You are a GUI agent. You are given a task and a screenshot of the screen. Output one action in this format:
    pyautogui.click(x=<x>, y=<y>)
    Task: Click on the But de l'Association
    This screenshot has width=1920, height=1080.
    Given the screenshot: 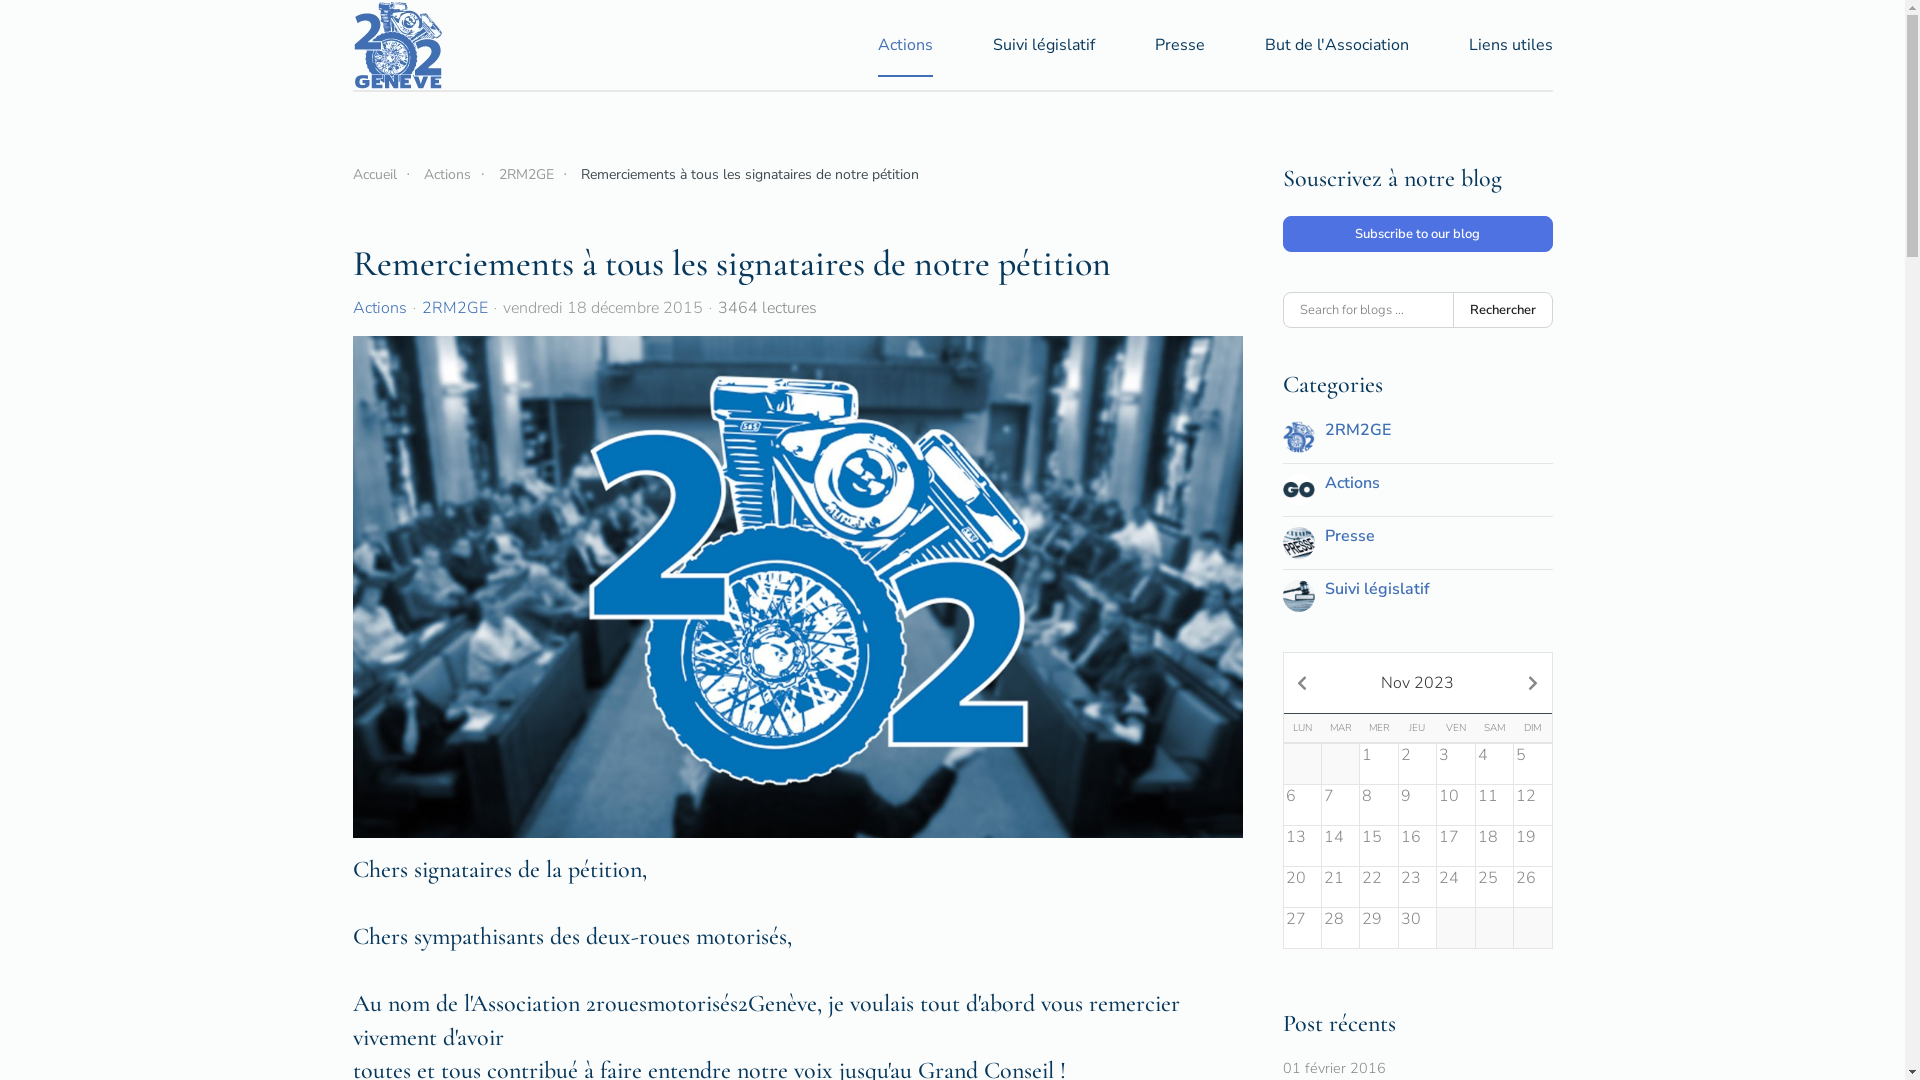 What is the action you would take?
    pyautogui.click(x=1336, y=45)
    